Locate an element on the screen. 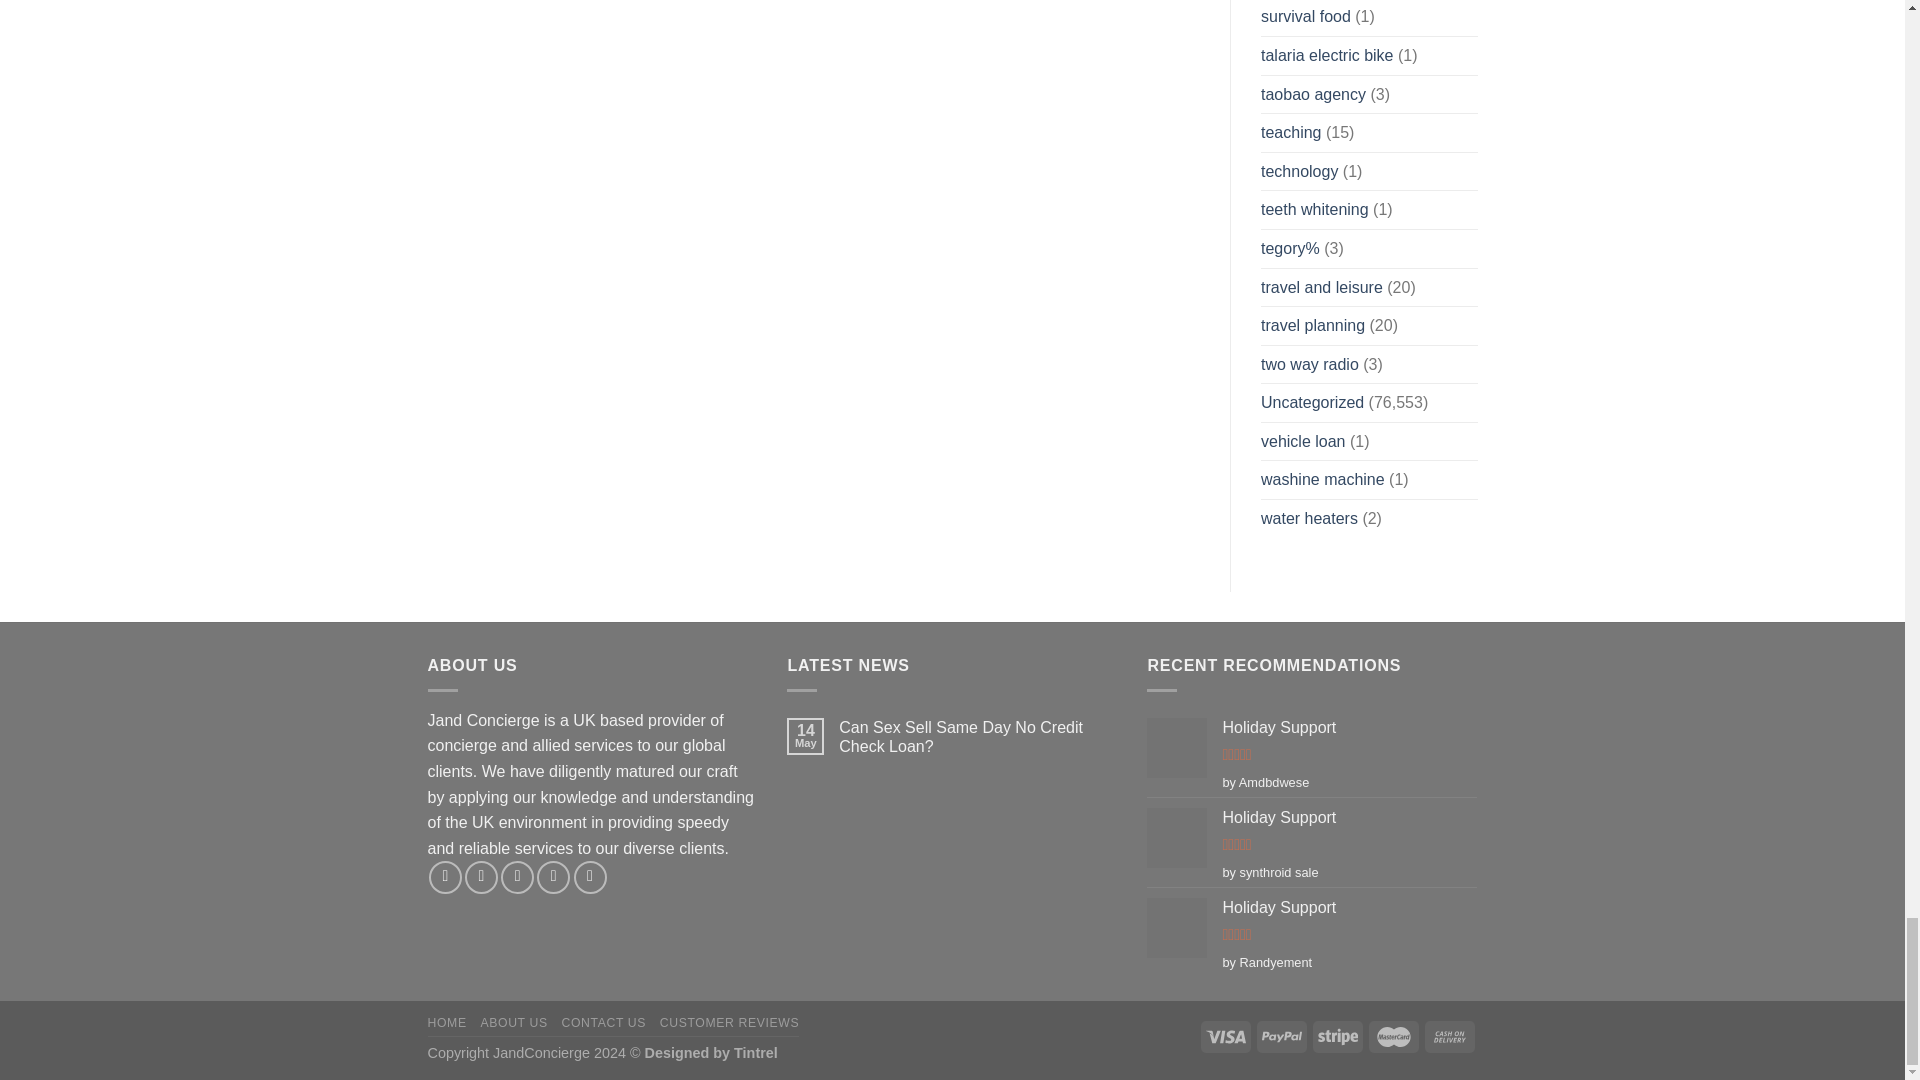 Image resolution: width=1920 pixels, height=1080 pixels. Can Sex Sell Same Day No Credit Check Loan? is located at coordinates (978, 737).